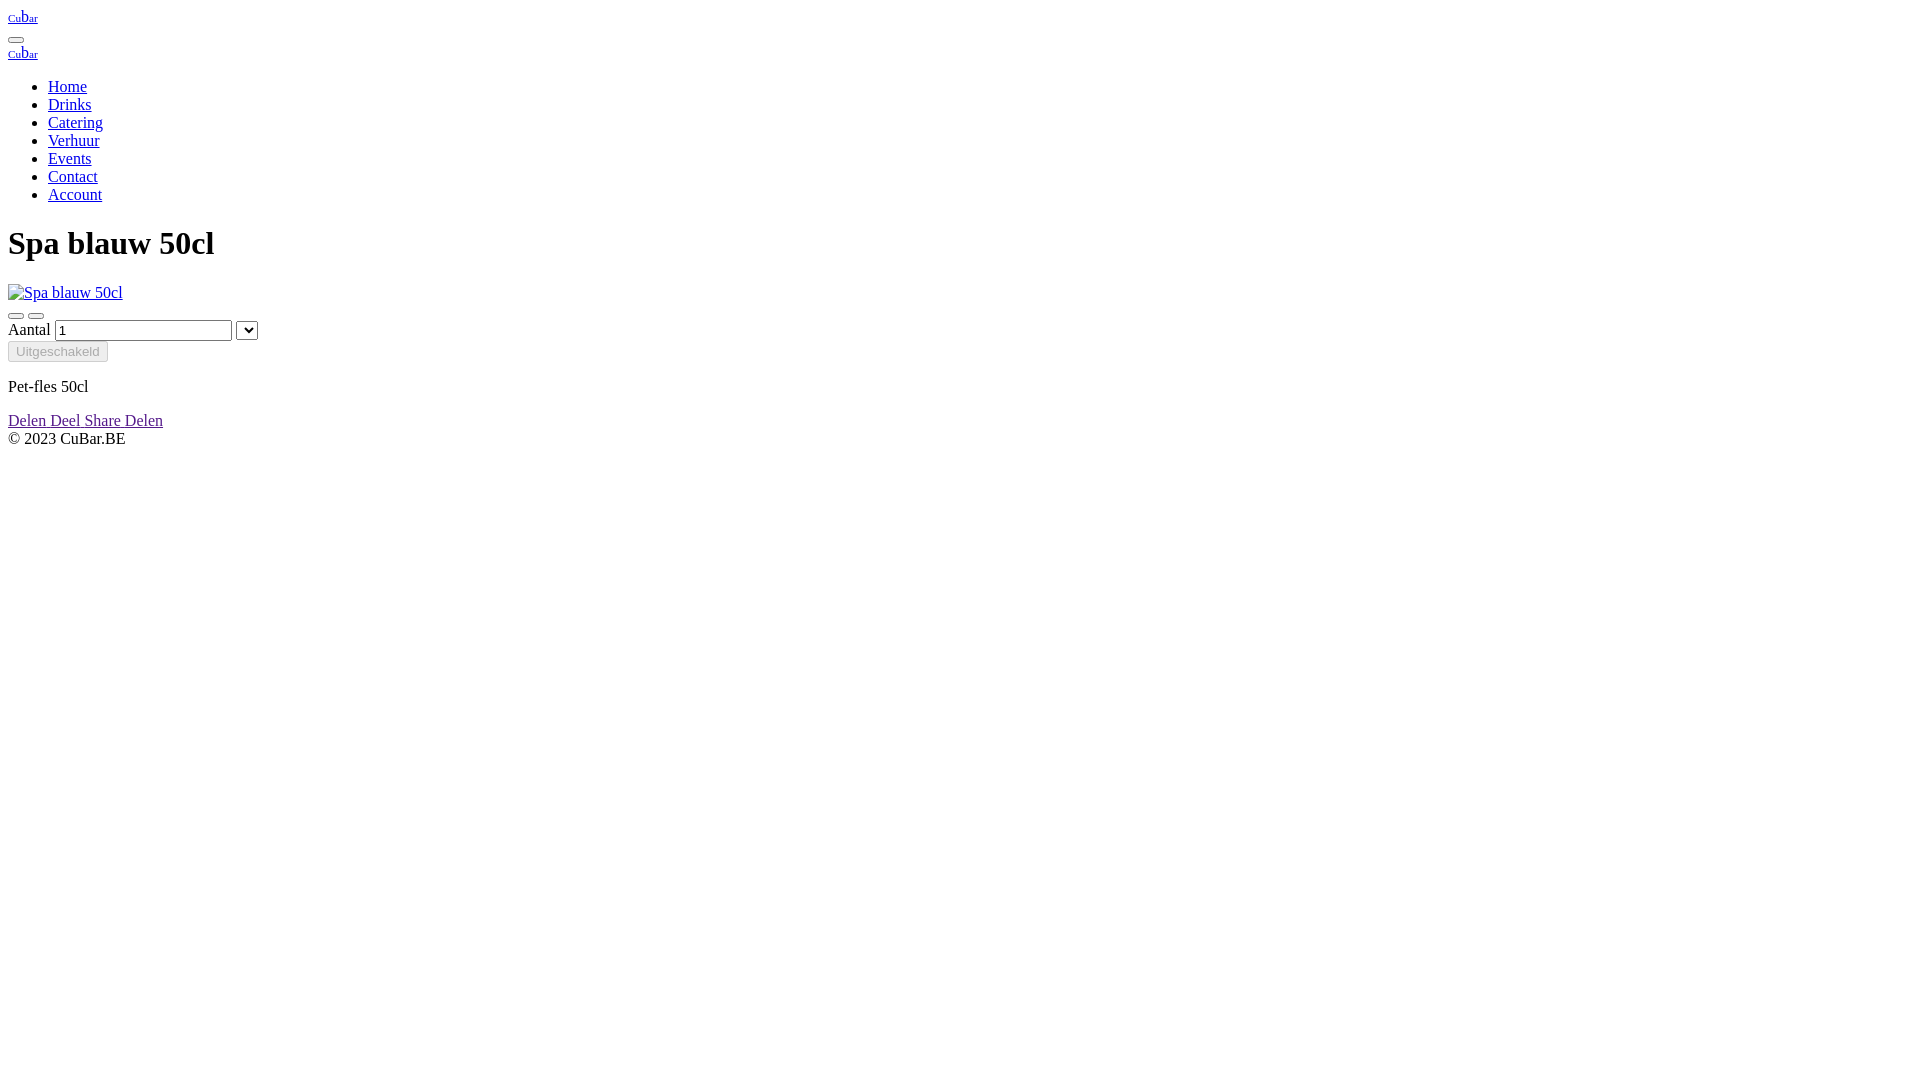  Describe the element at coordinates (23, 52) in the screenshot. I see `Cubar` at that location.